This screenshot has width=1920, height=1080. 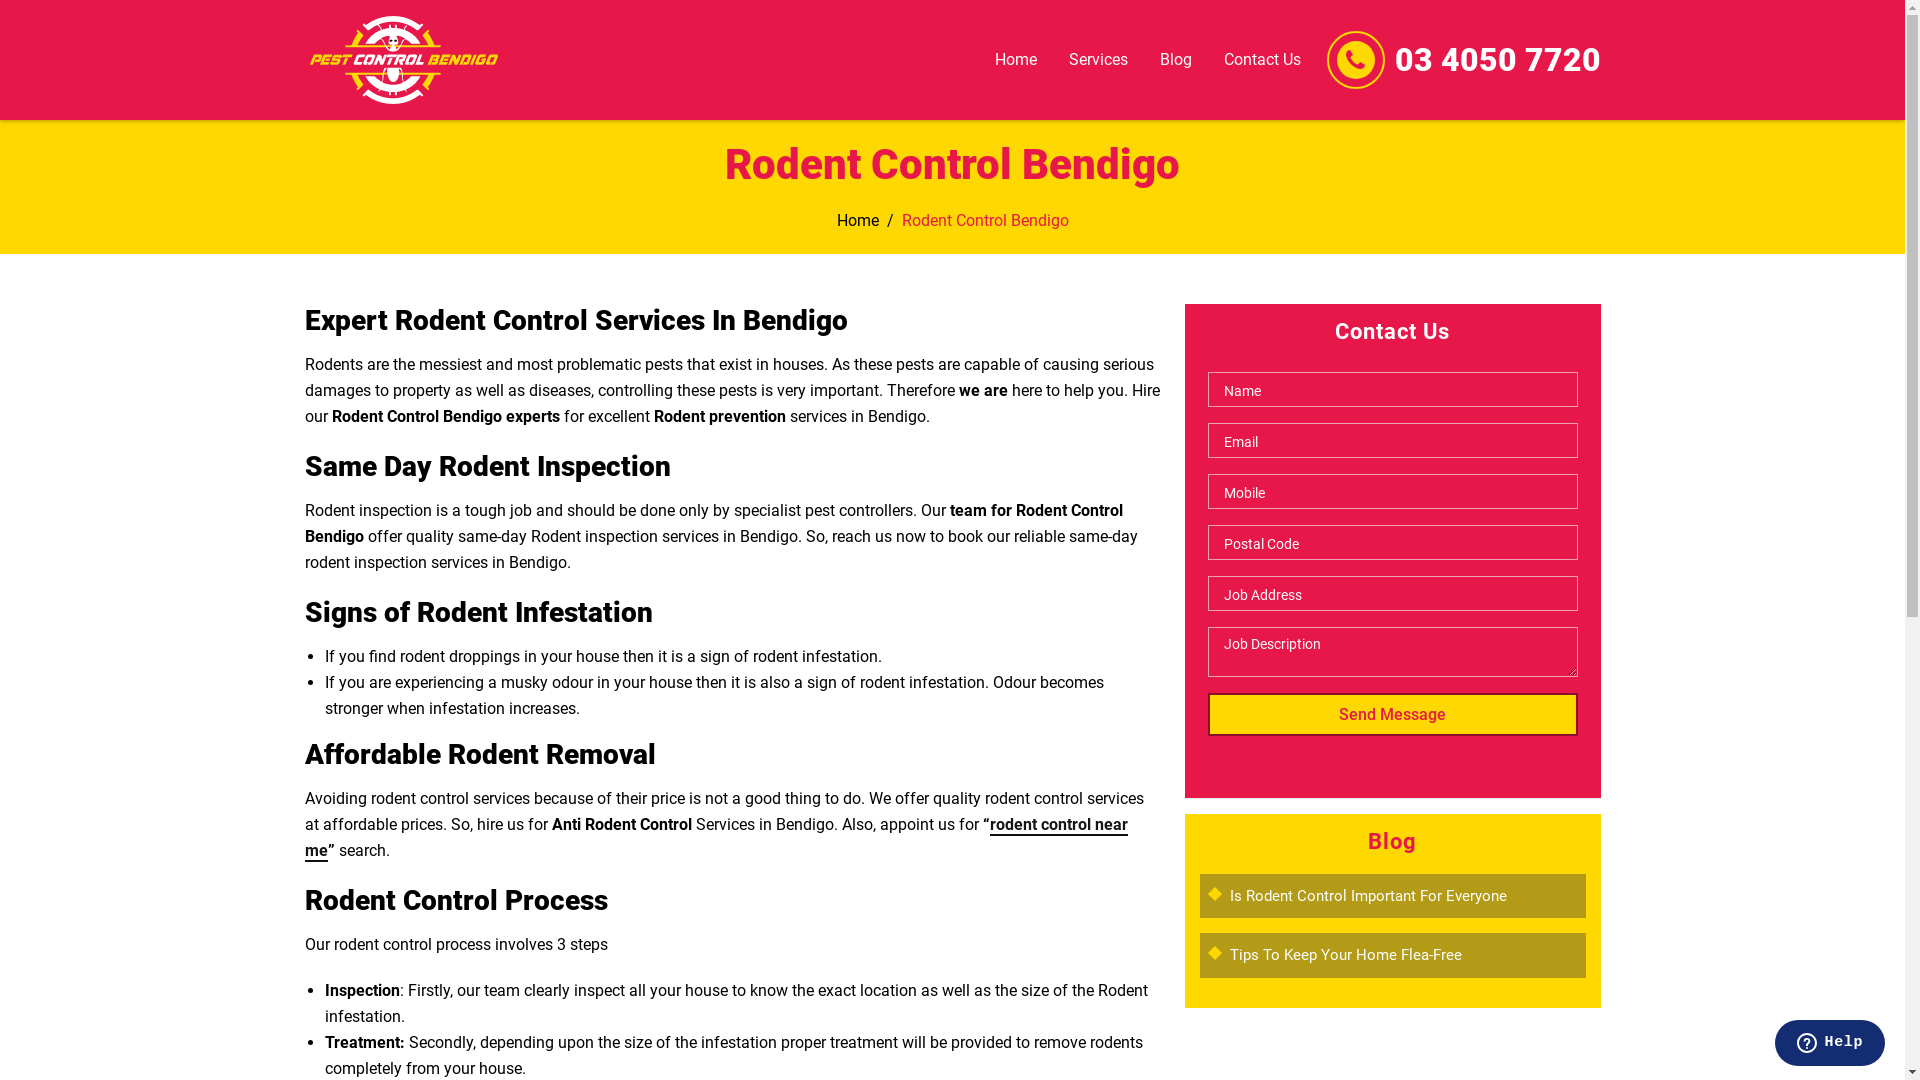 I want to click on rodent control near me, so click(x=716, y=838).